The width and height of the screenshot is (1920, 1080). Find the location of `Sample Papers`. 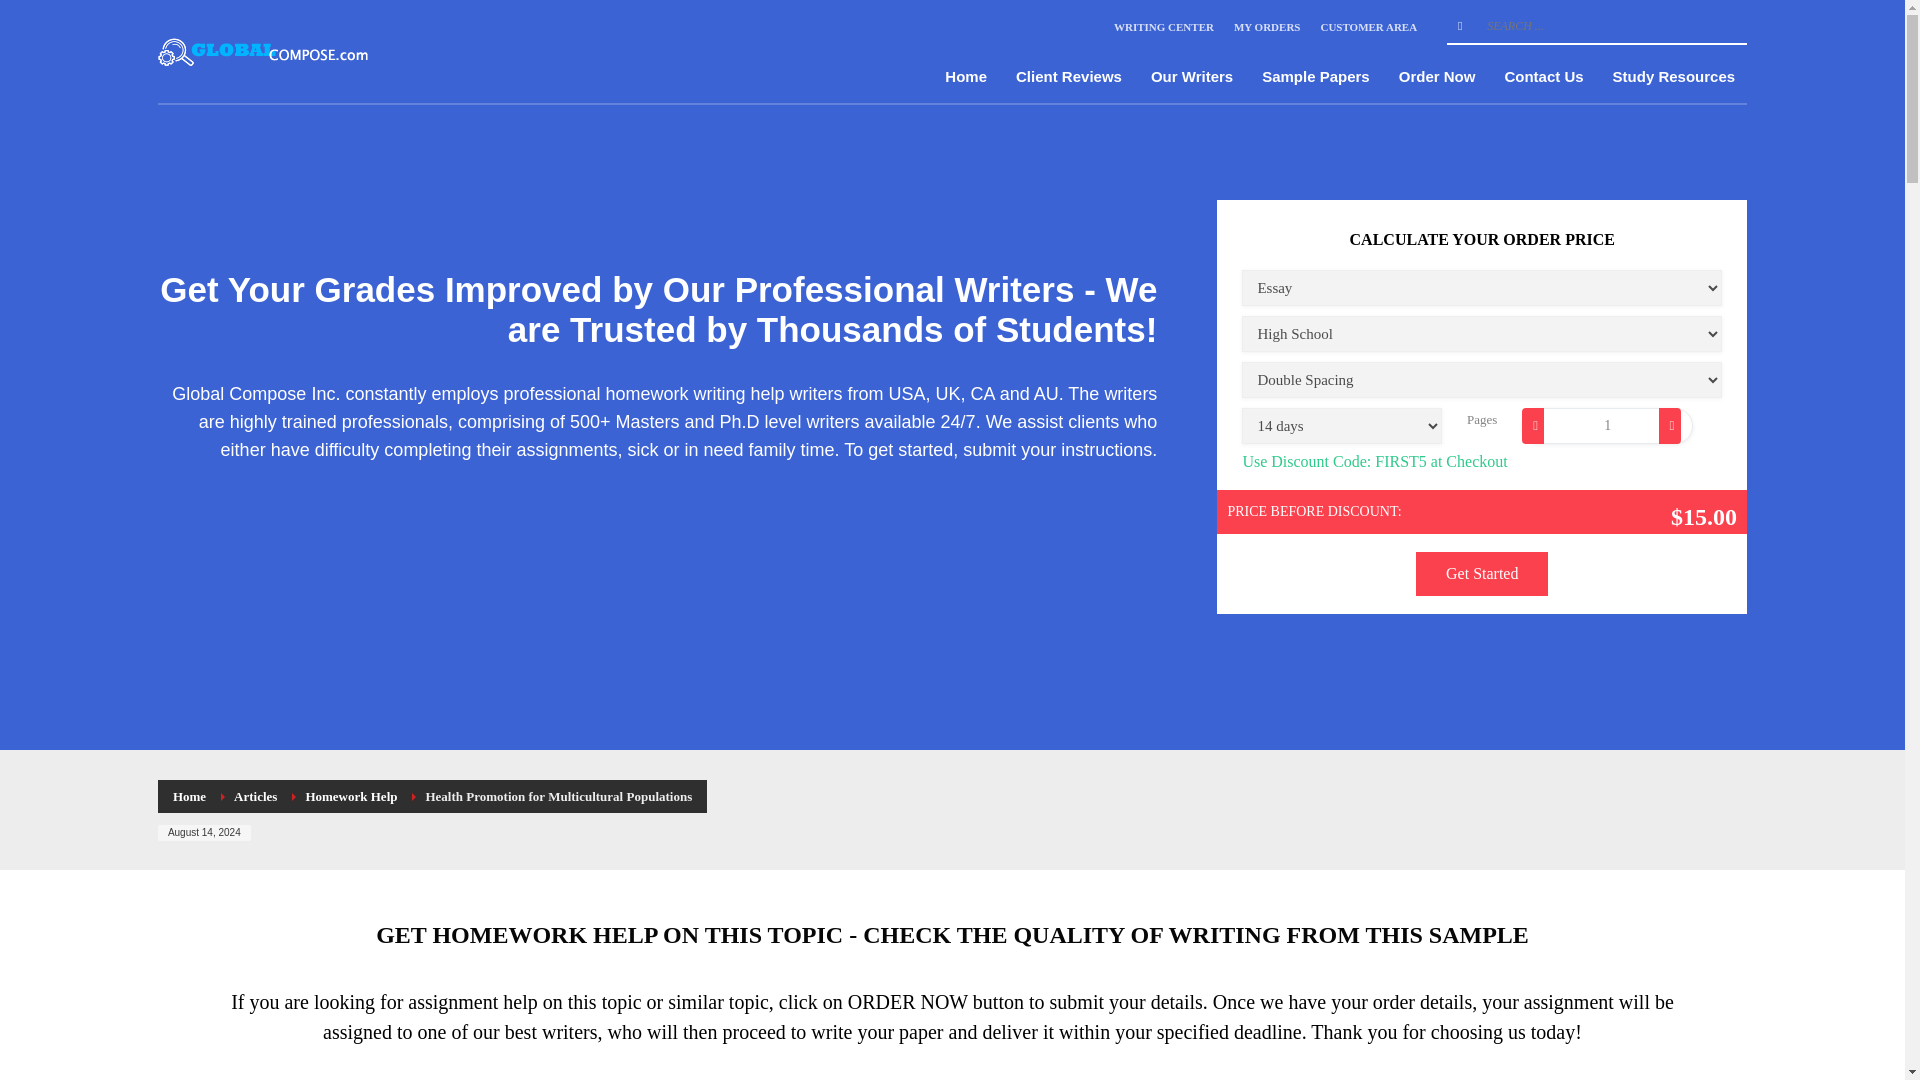

Sample Papers is located at coordinates (1316, 76).